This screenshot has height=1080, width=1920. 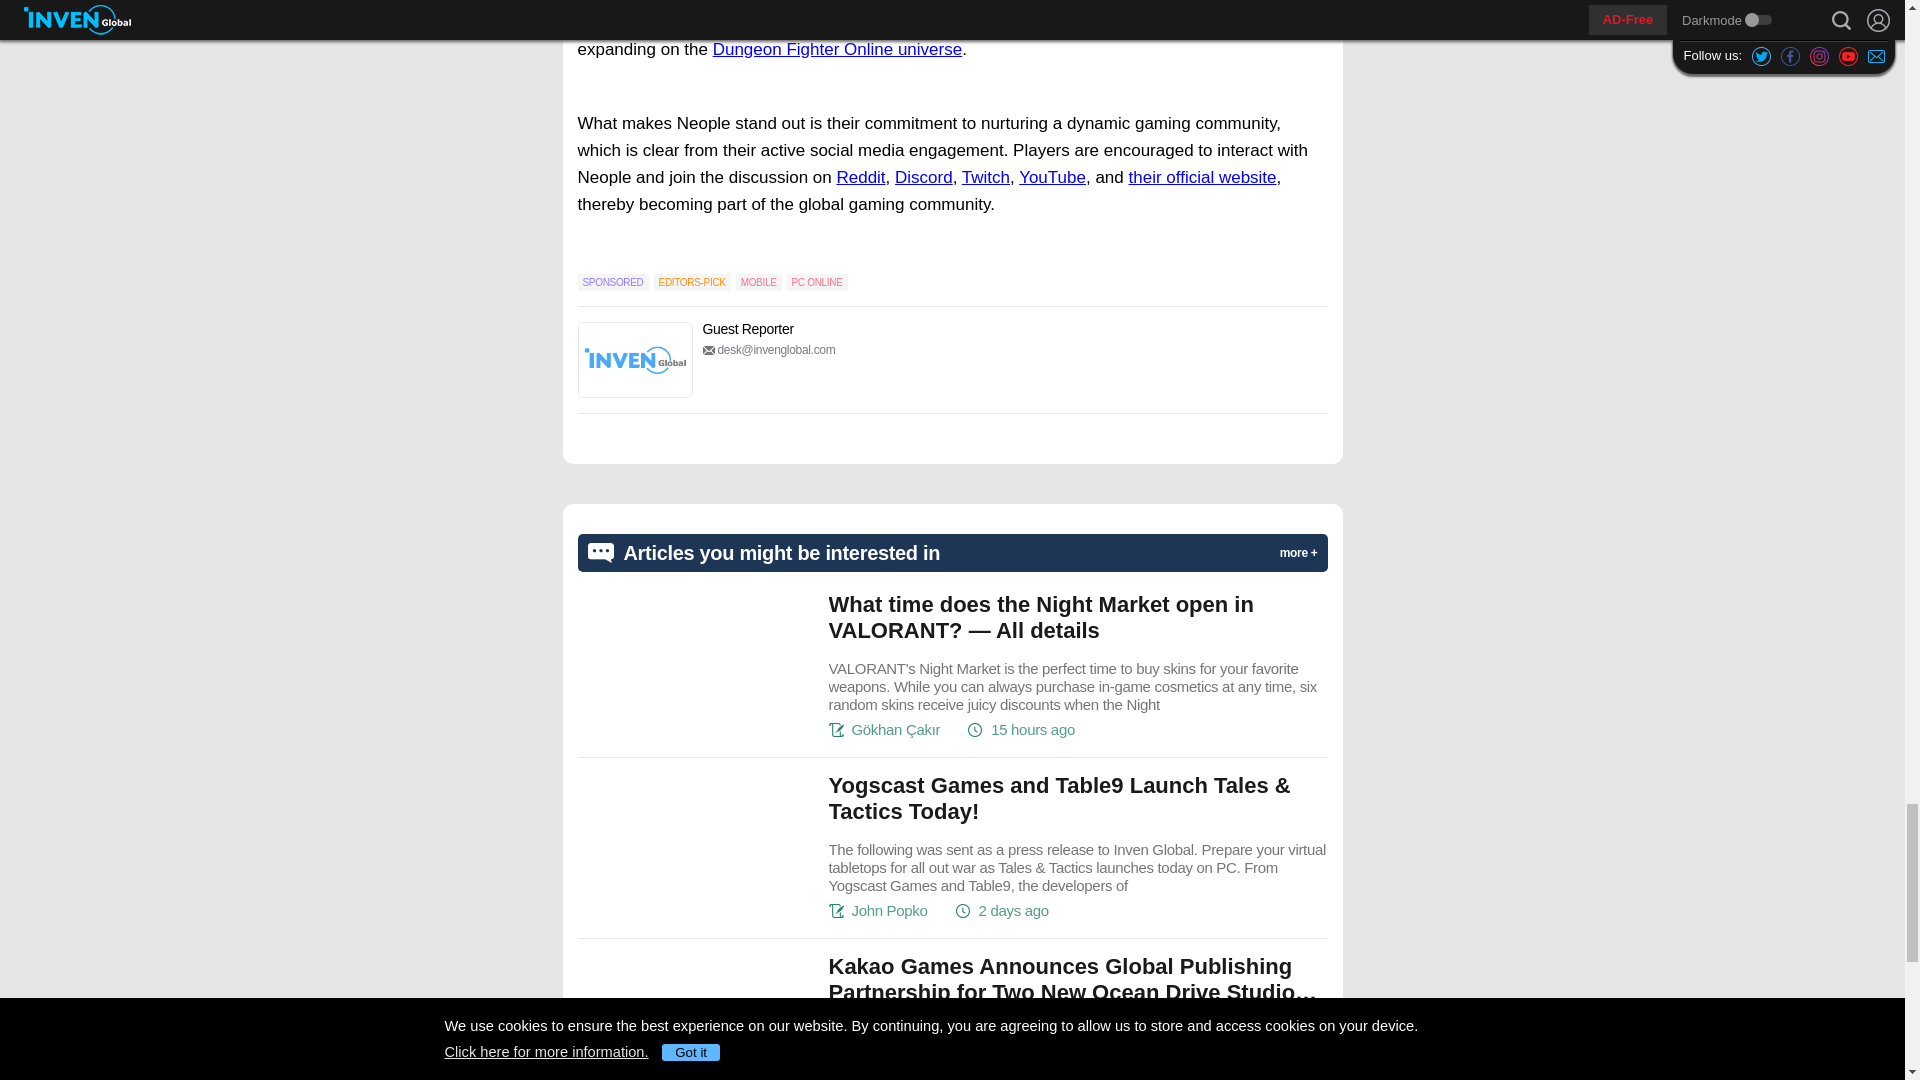 I want to click on Dungeon Fighter Online universe, so click(x=836, y=49).